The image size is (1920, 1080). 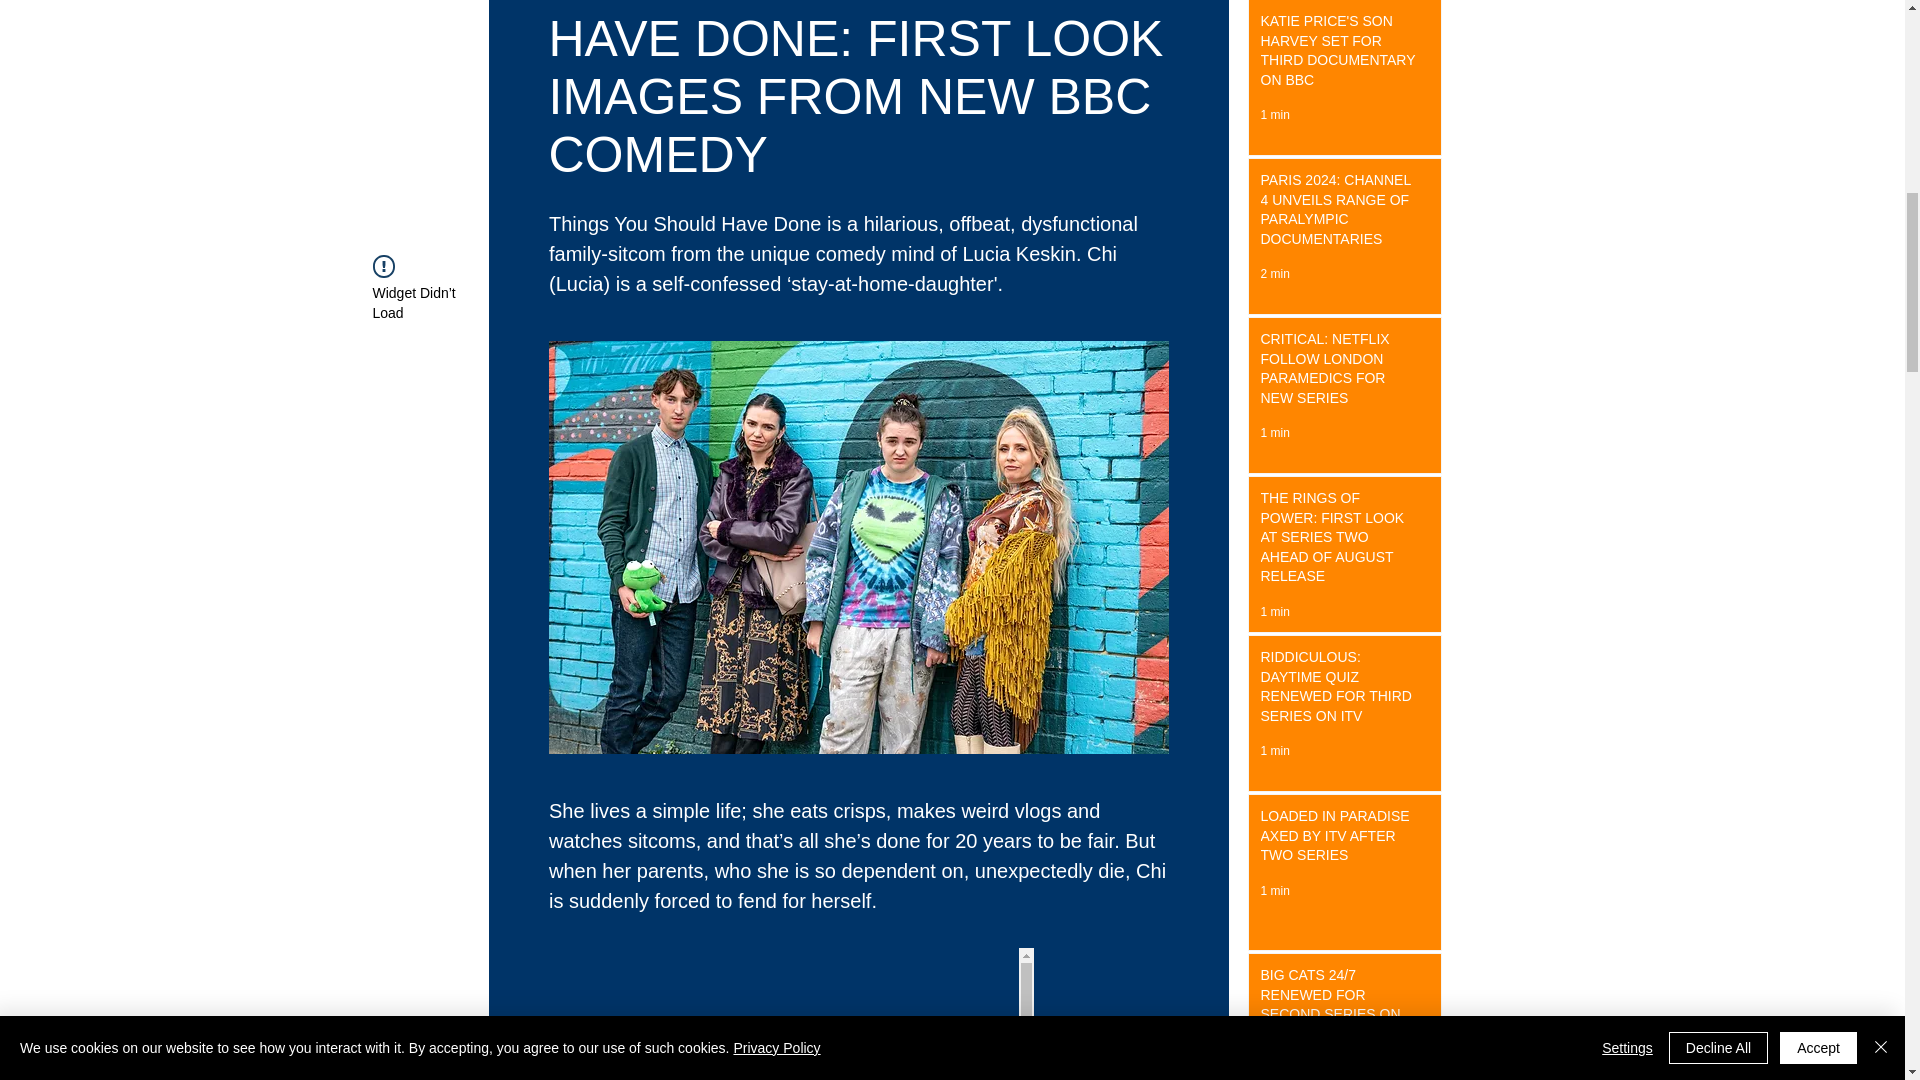 I want to click on RIDDICULOUS: DAYTIME QUIZ RENEWED FOR THIRD SERIES ON ITV, so click(x=1338, y=691).